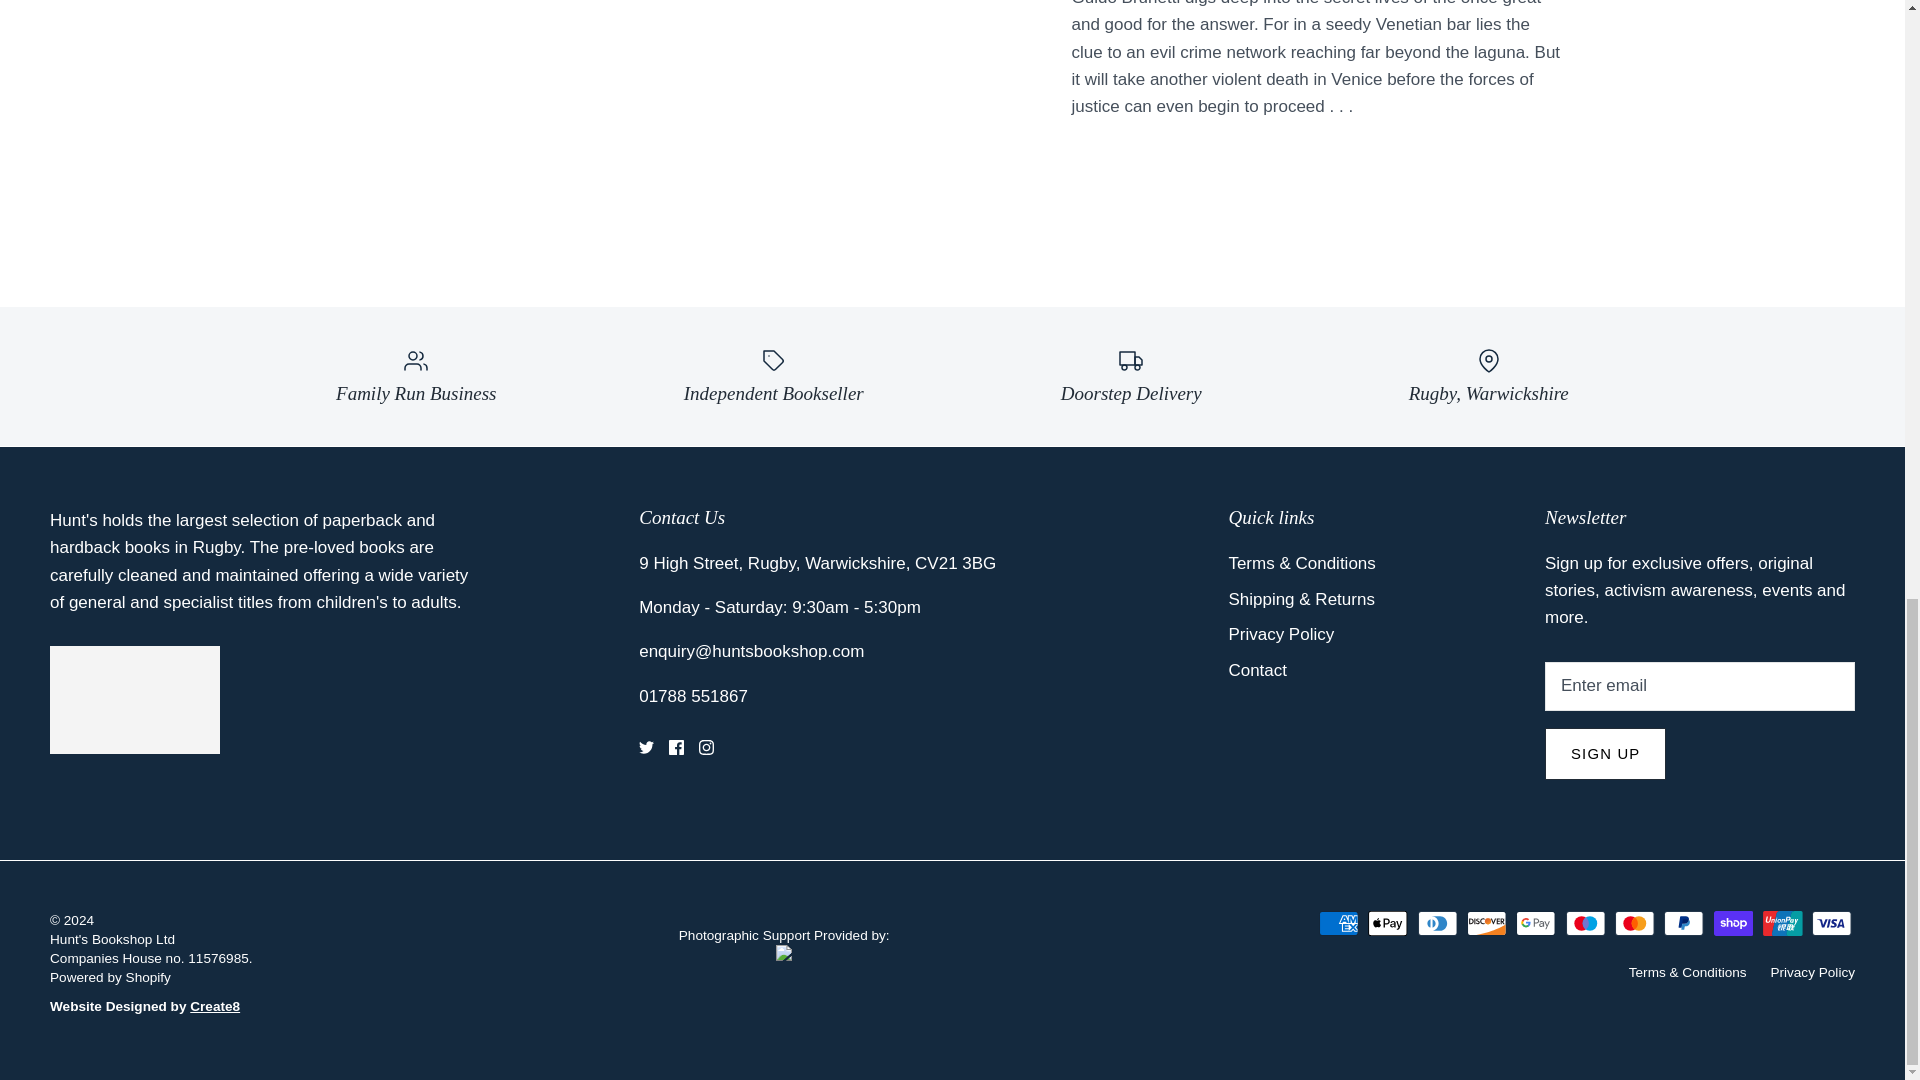 This screenshot has height=1080, width=1920. Describe the element at coordinates (1339, 924) in the screenshot. I see `American Express` at that location.